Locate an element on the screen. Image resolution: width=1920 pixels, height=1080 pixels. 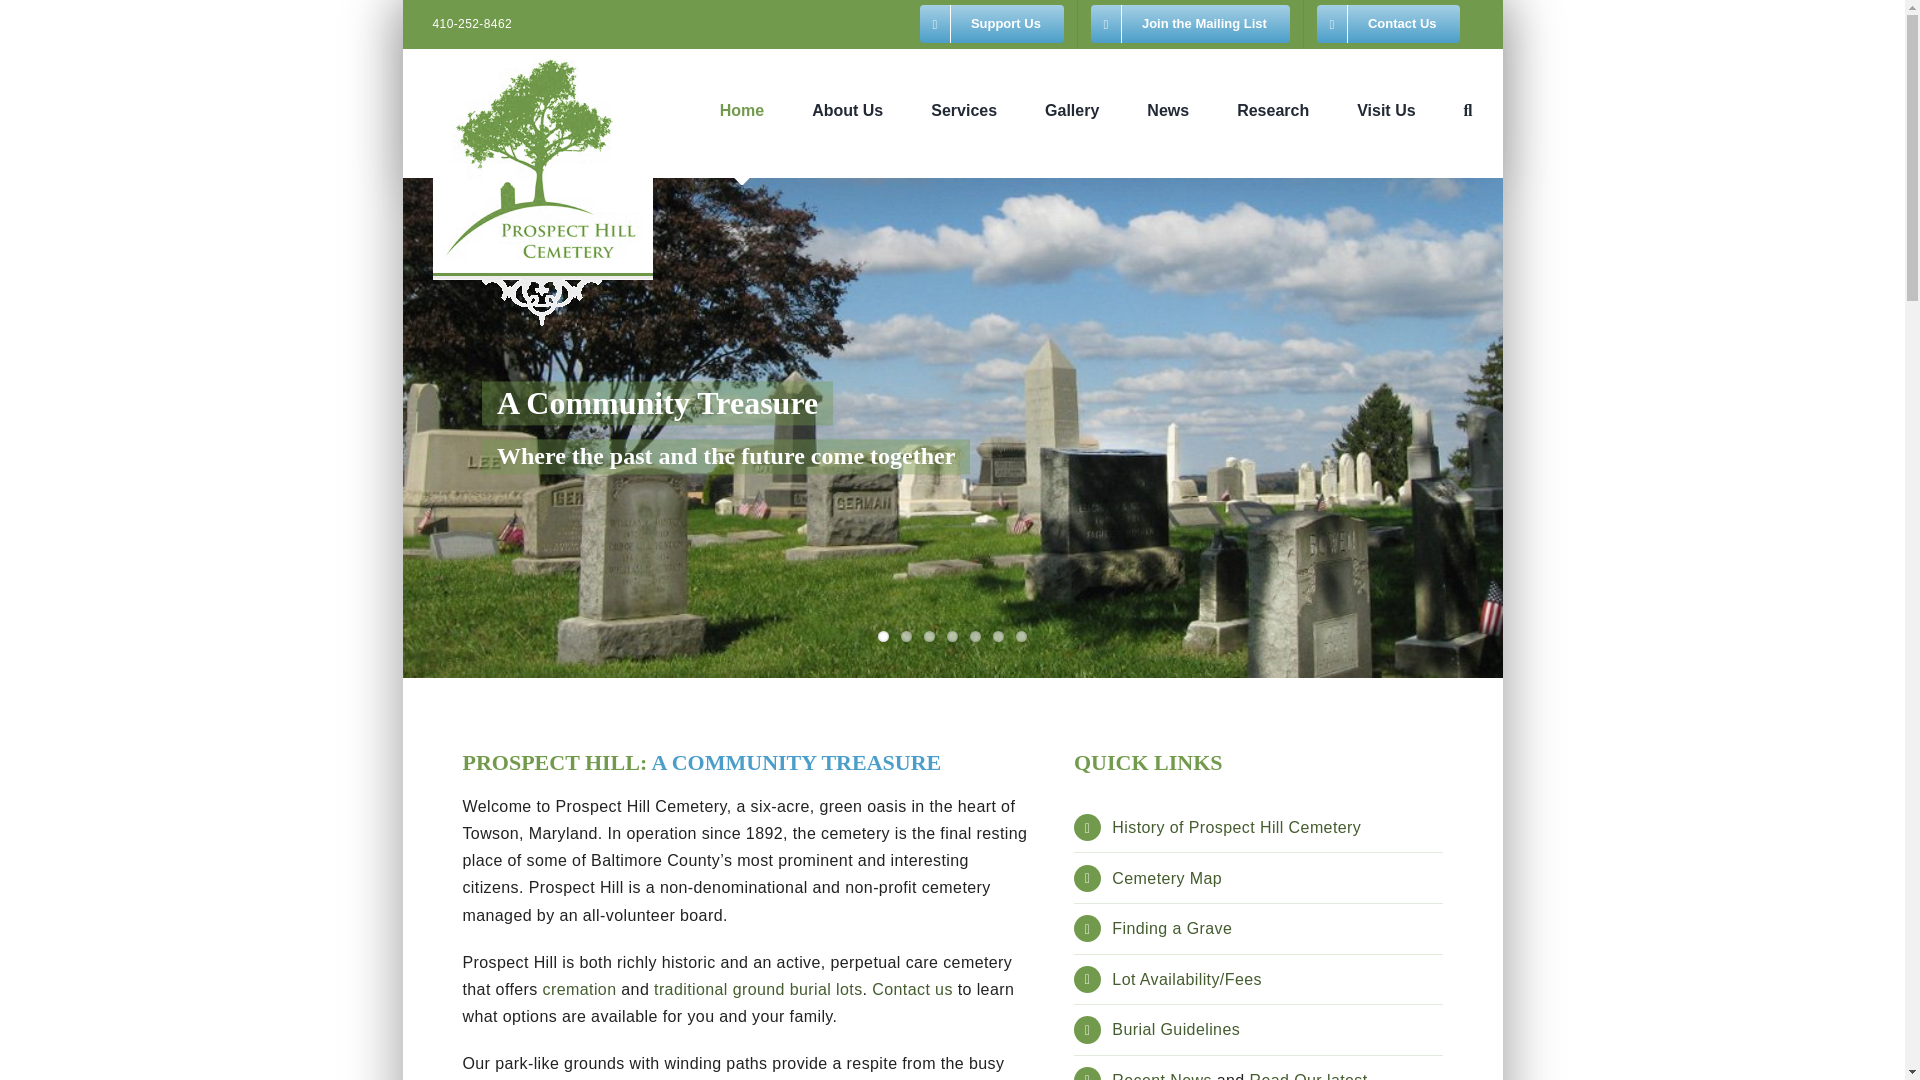
Home is located at coordinates (742, 110).